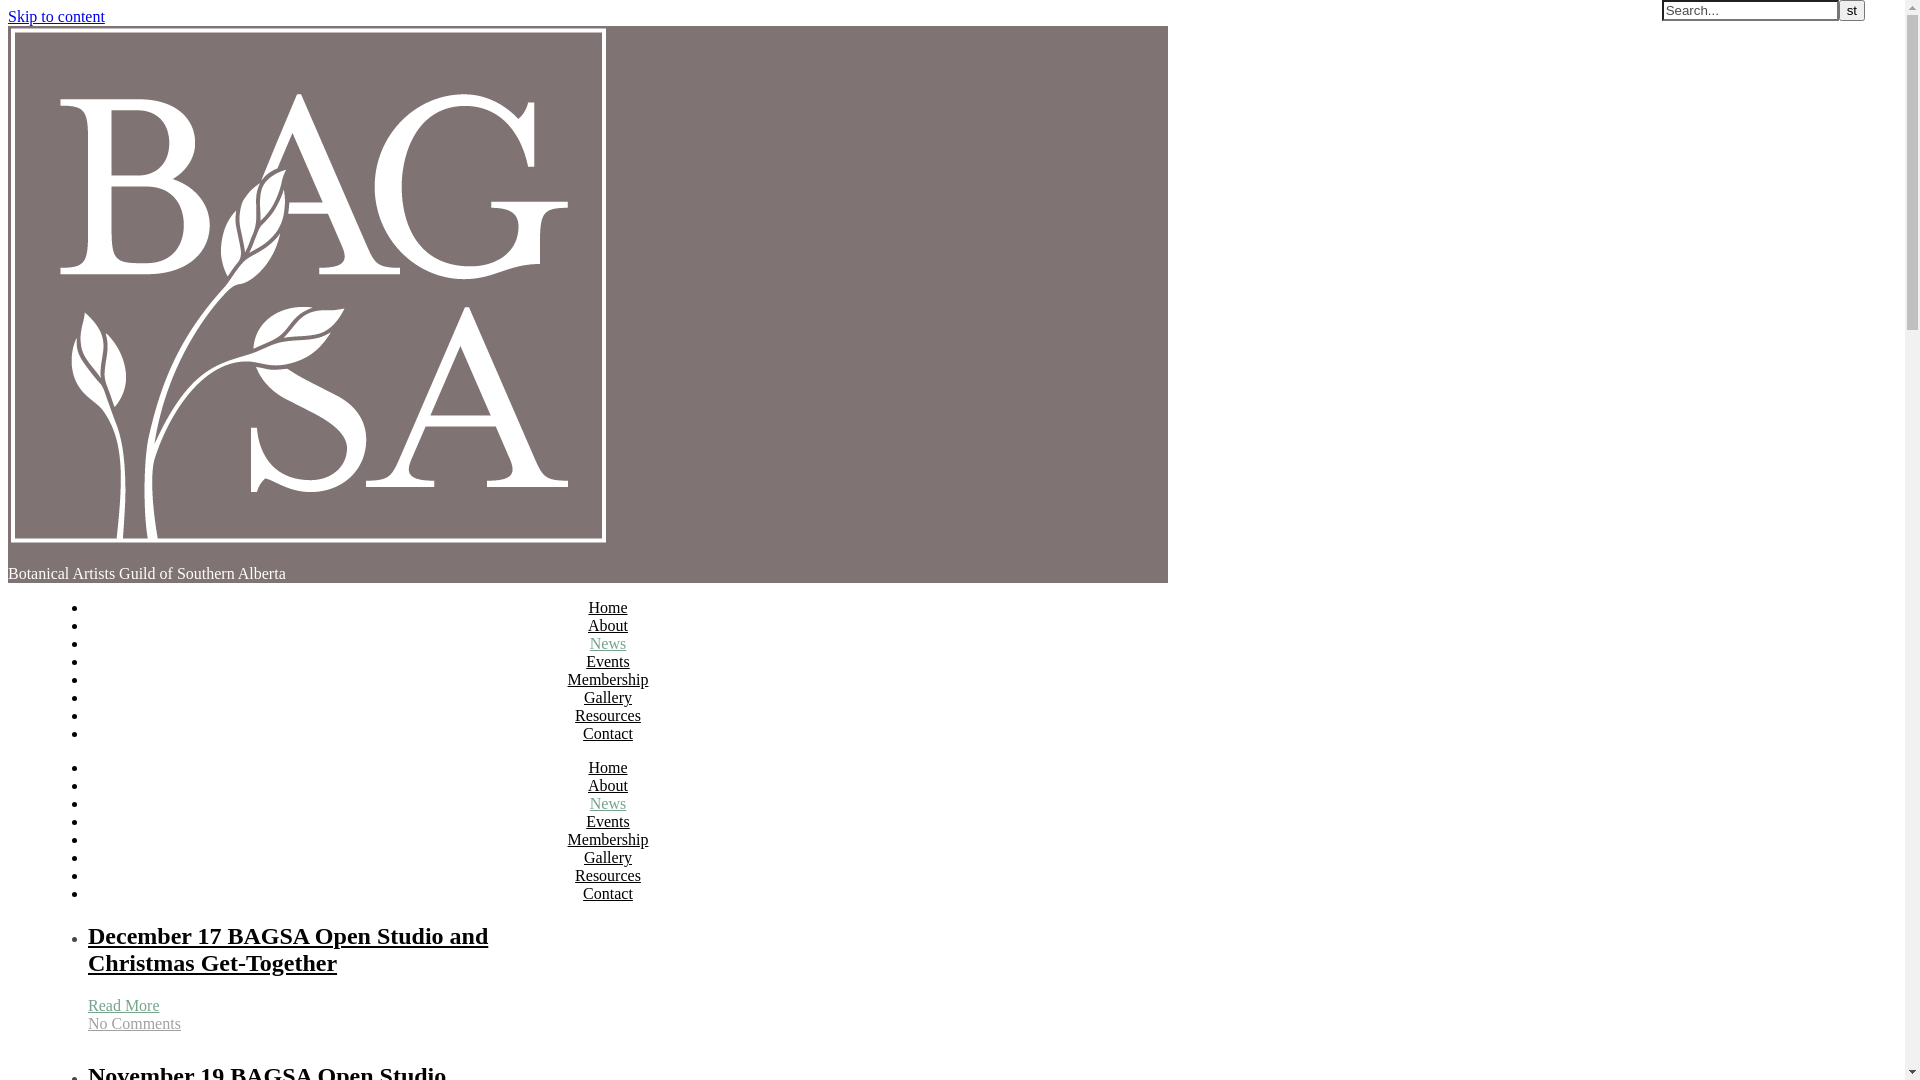 This screenshot has width=1920, height=1080. What do you see at coordinates (124, 1006) in the screenshot?
I see `Read More` at bounding box center [124, 1006].